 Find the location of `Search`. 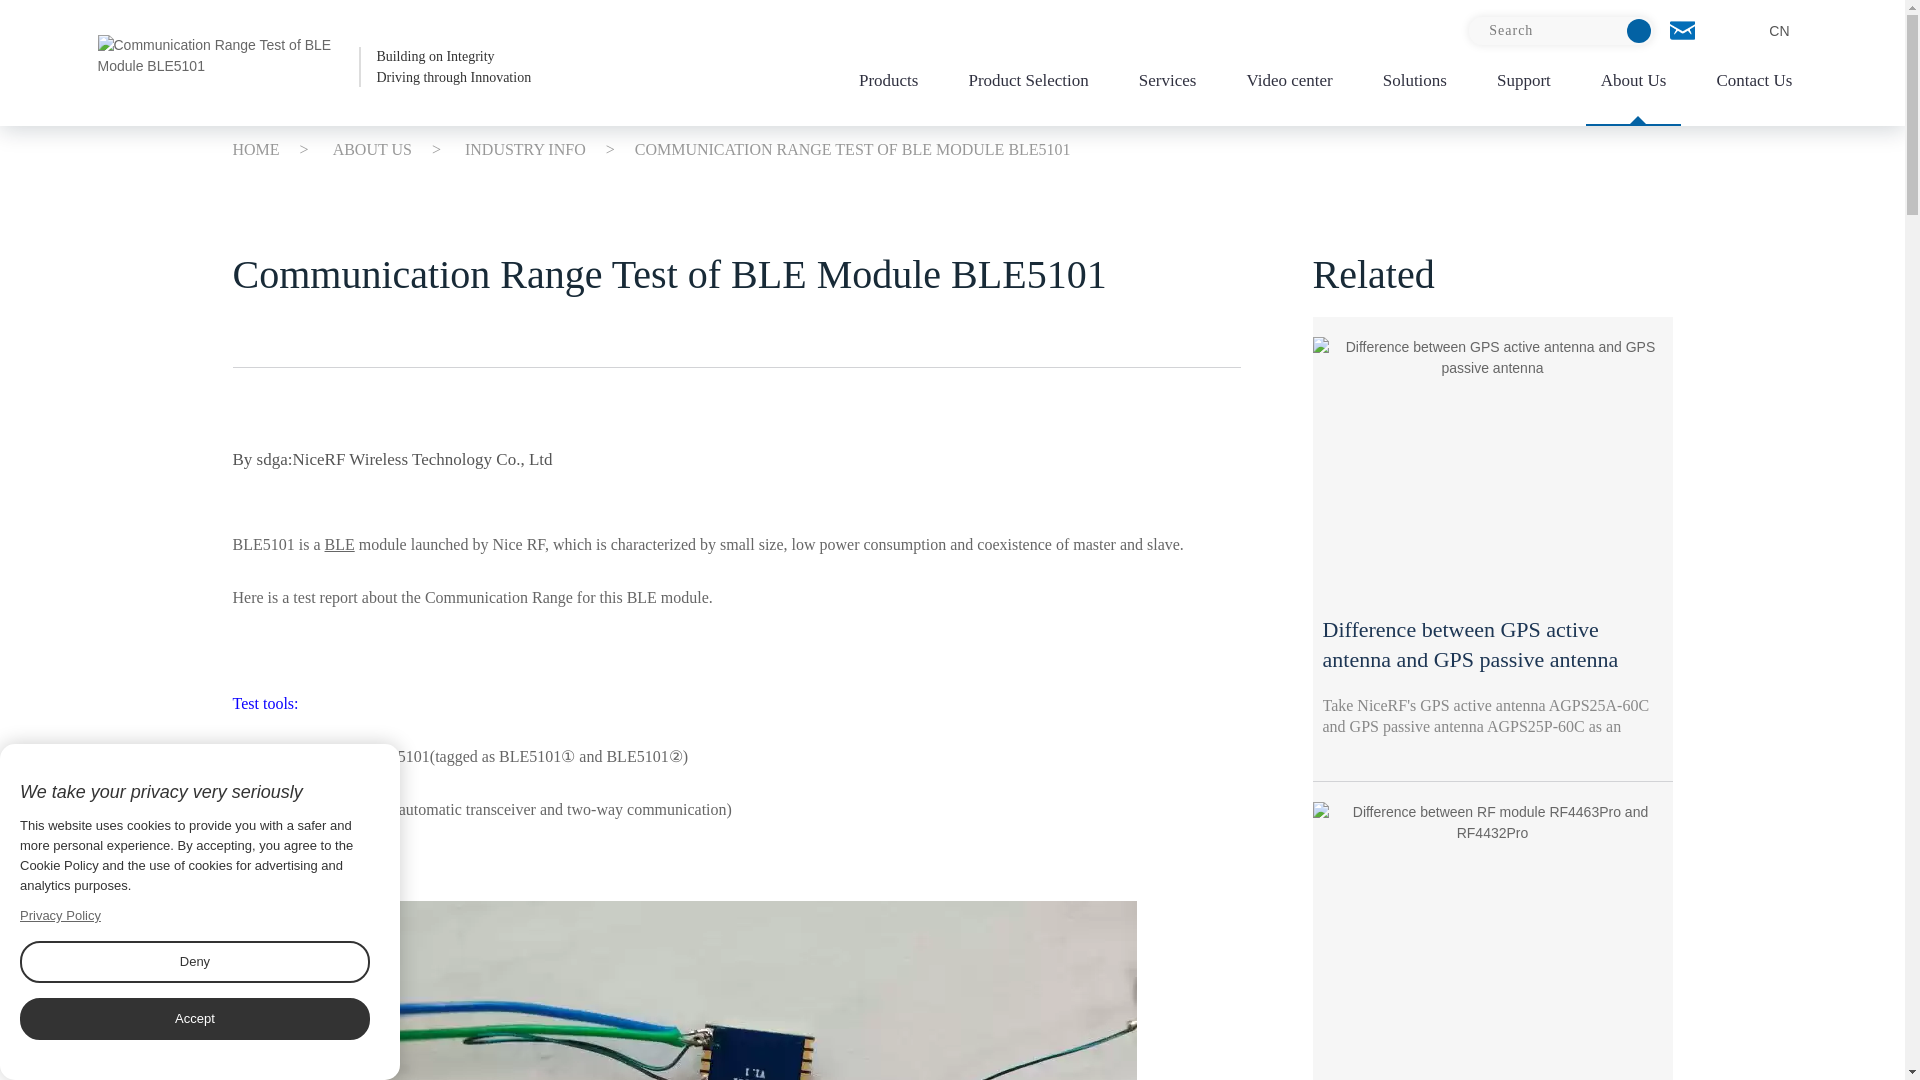

Search is located at coordinates (1759, 31).